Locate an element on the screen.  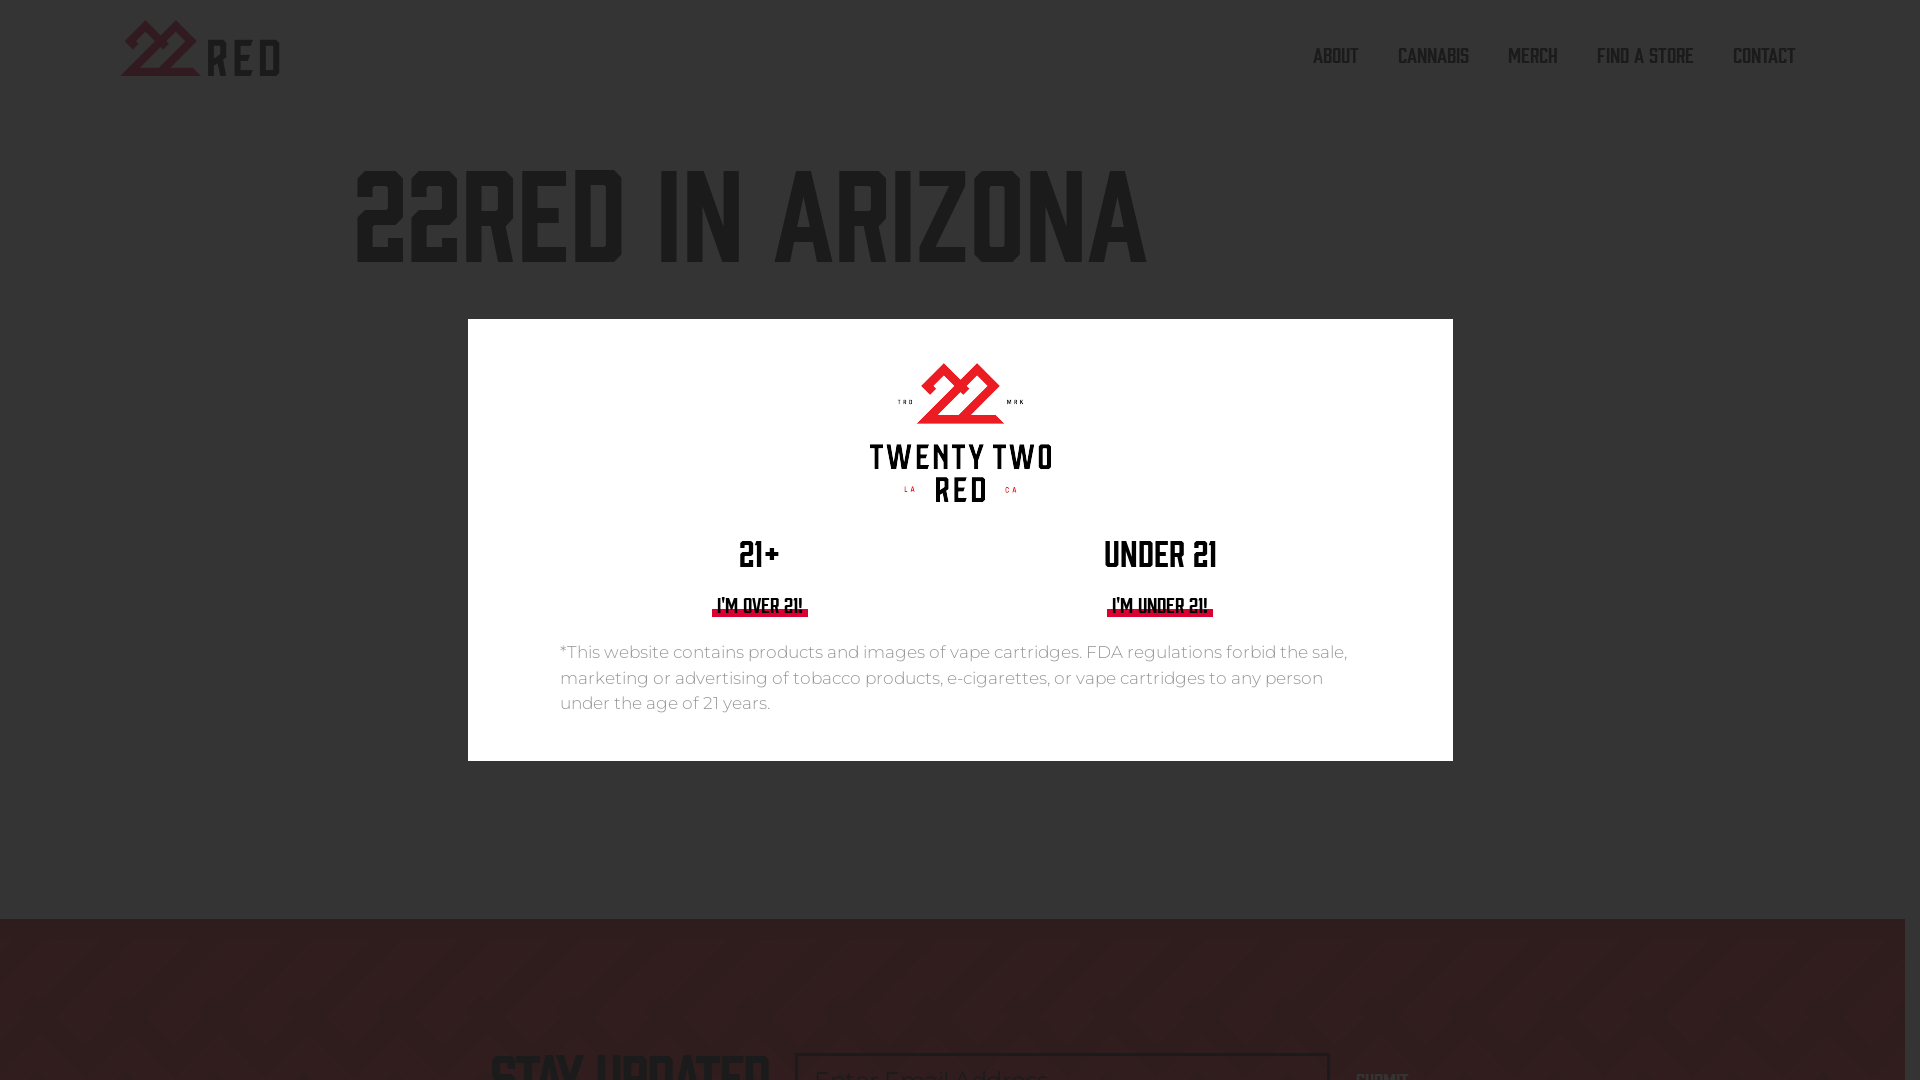
I'M OVER 21! is located at coordinates (760, 604).